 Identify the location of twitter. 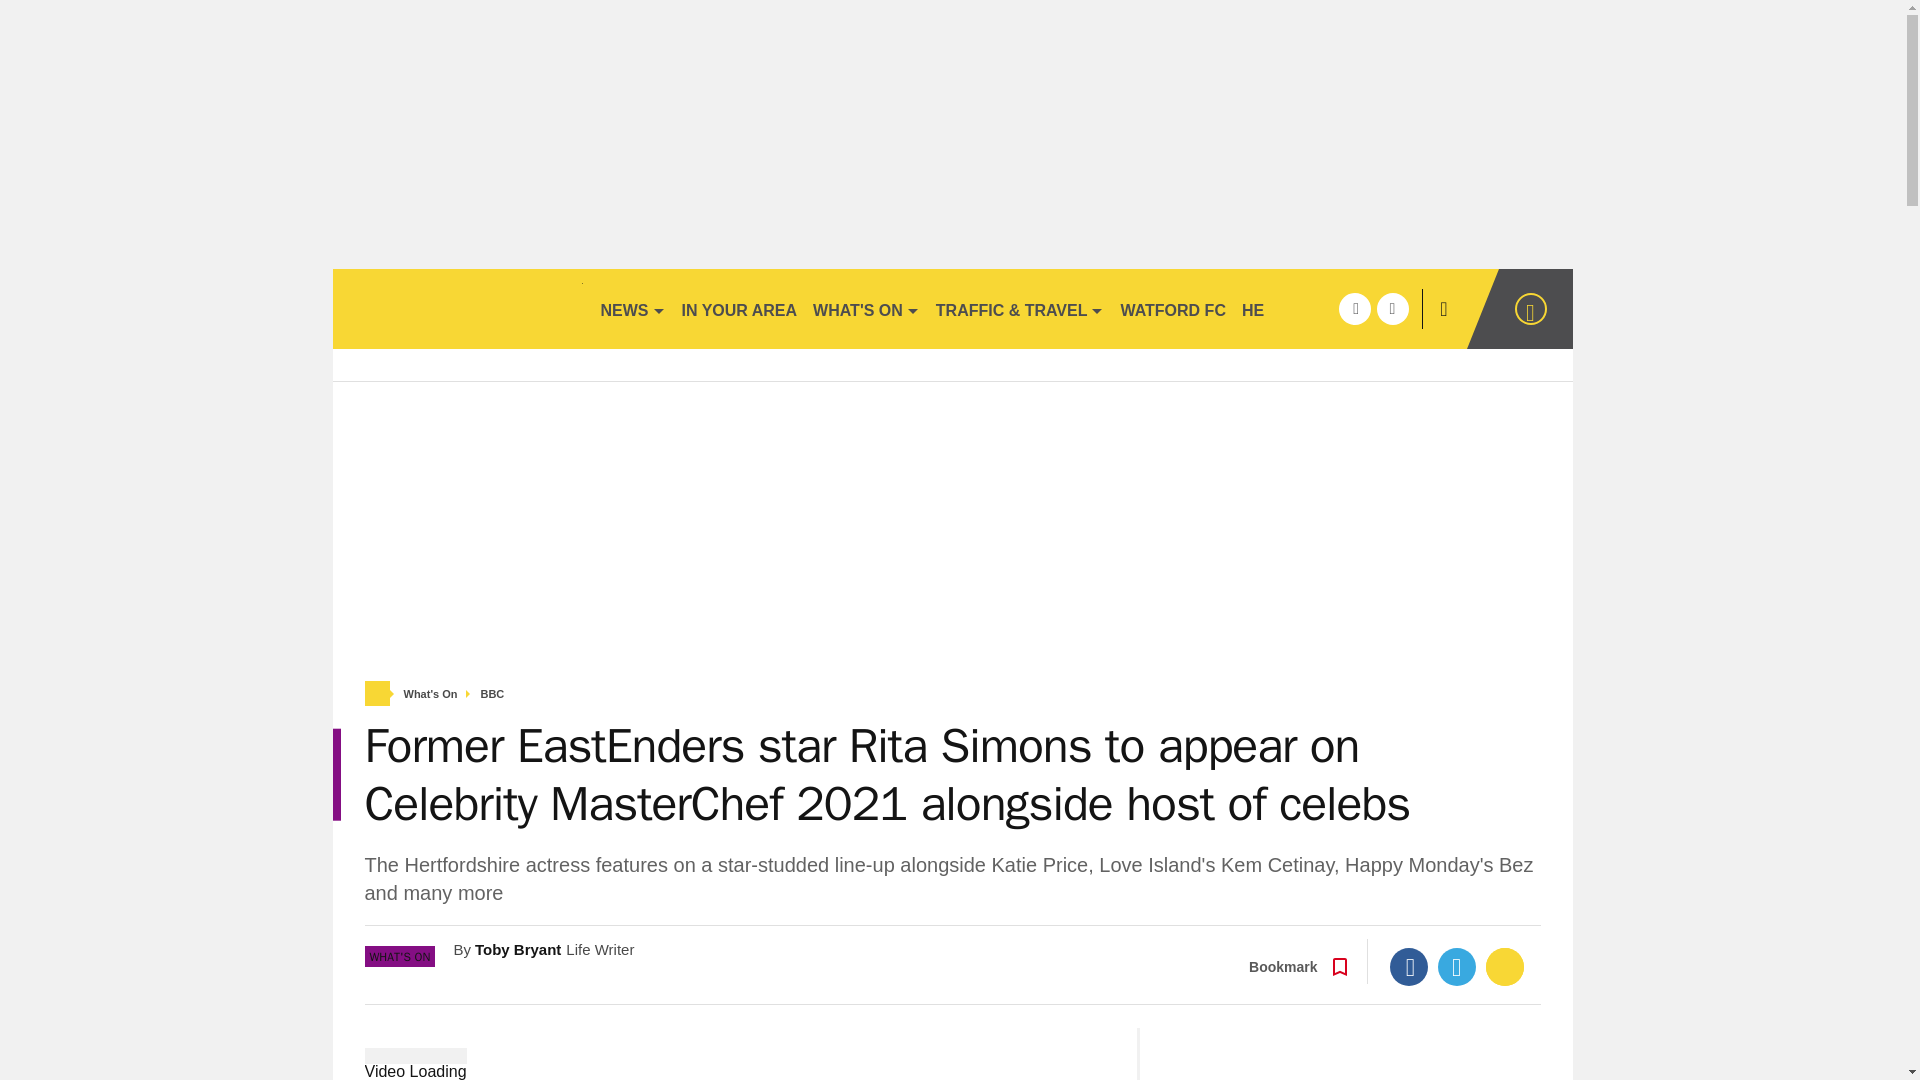
(1392, 308).